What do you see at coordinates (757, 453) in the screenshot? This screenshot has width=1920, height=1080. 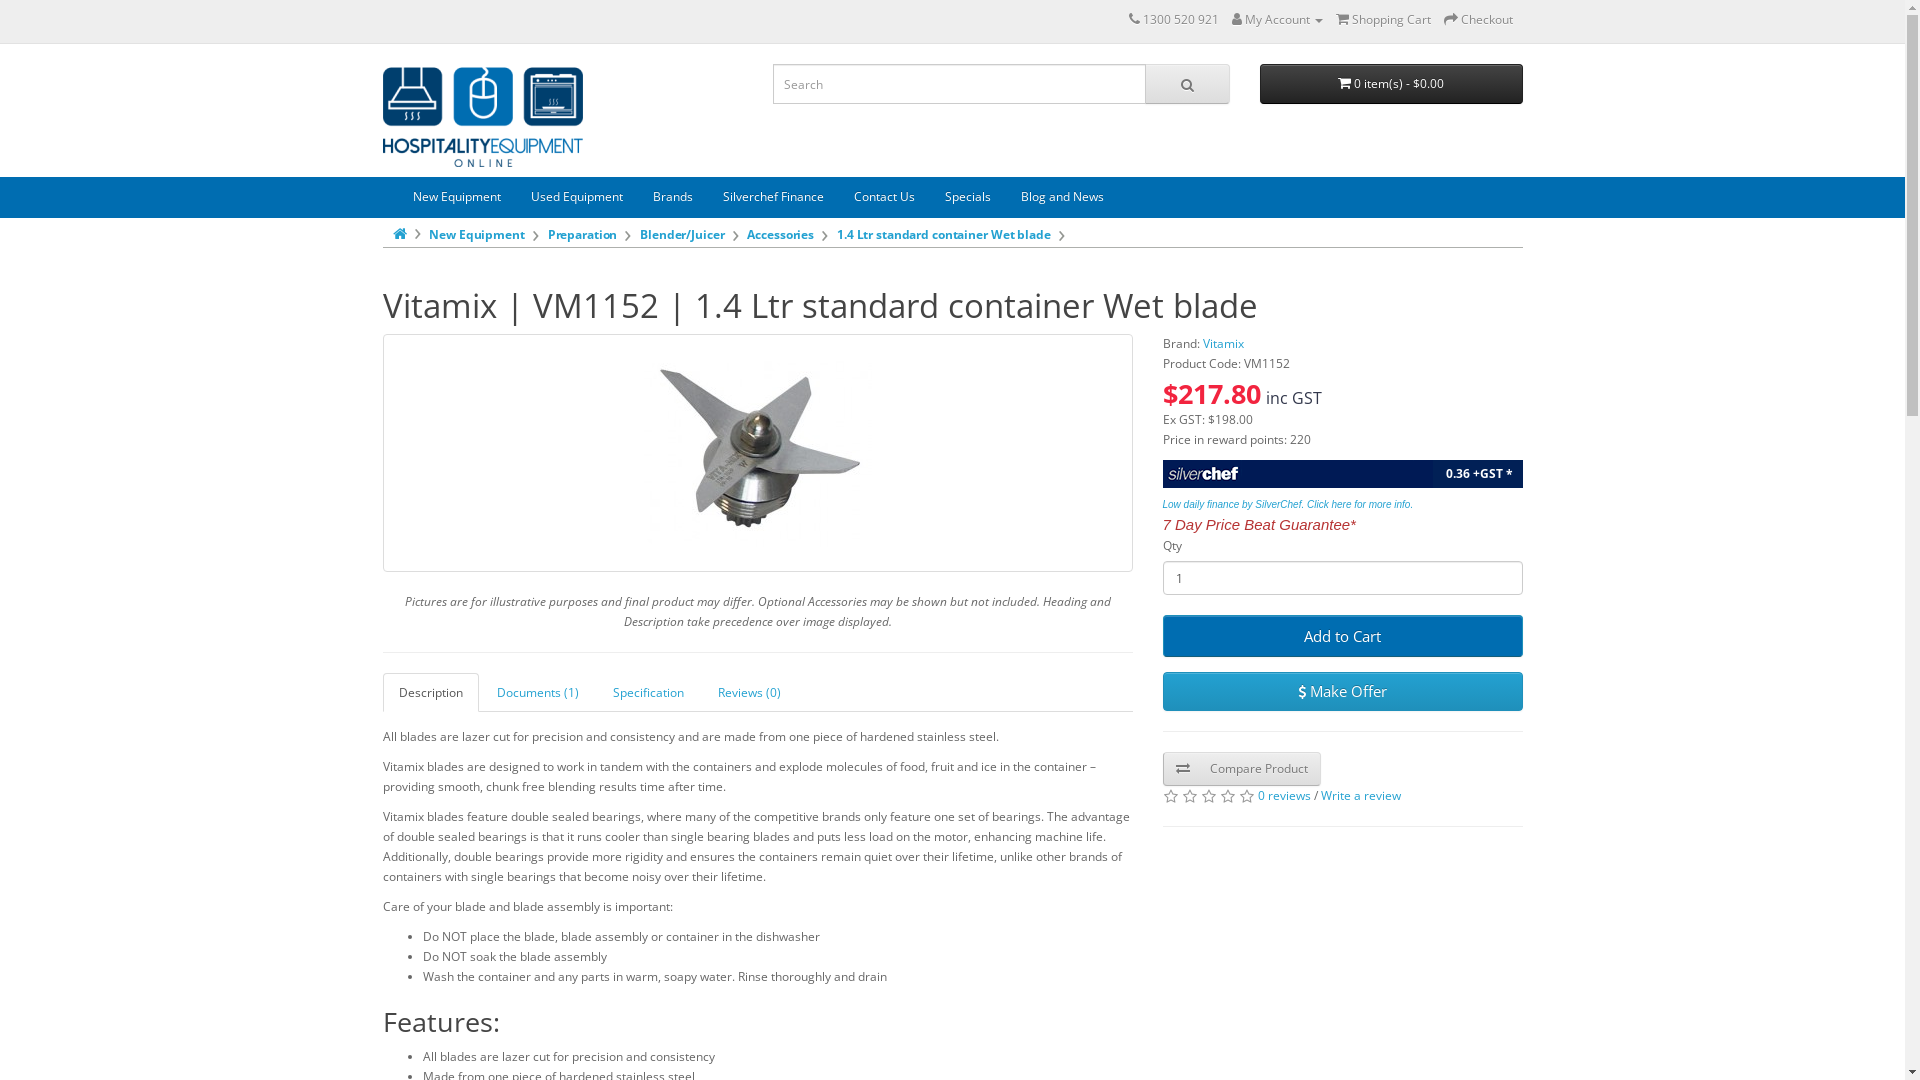 I see `1.4 Ltr standard container Wet blade` at bounding box center [757, 453].